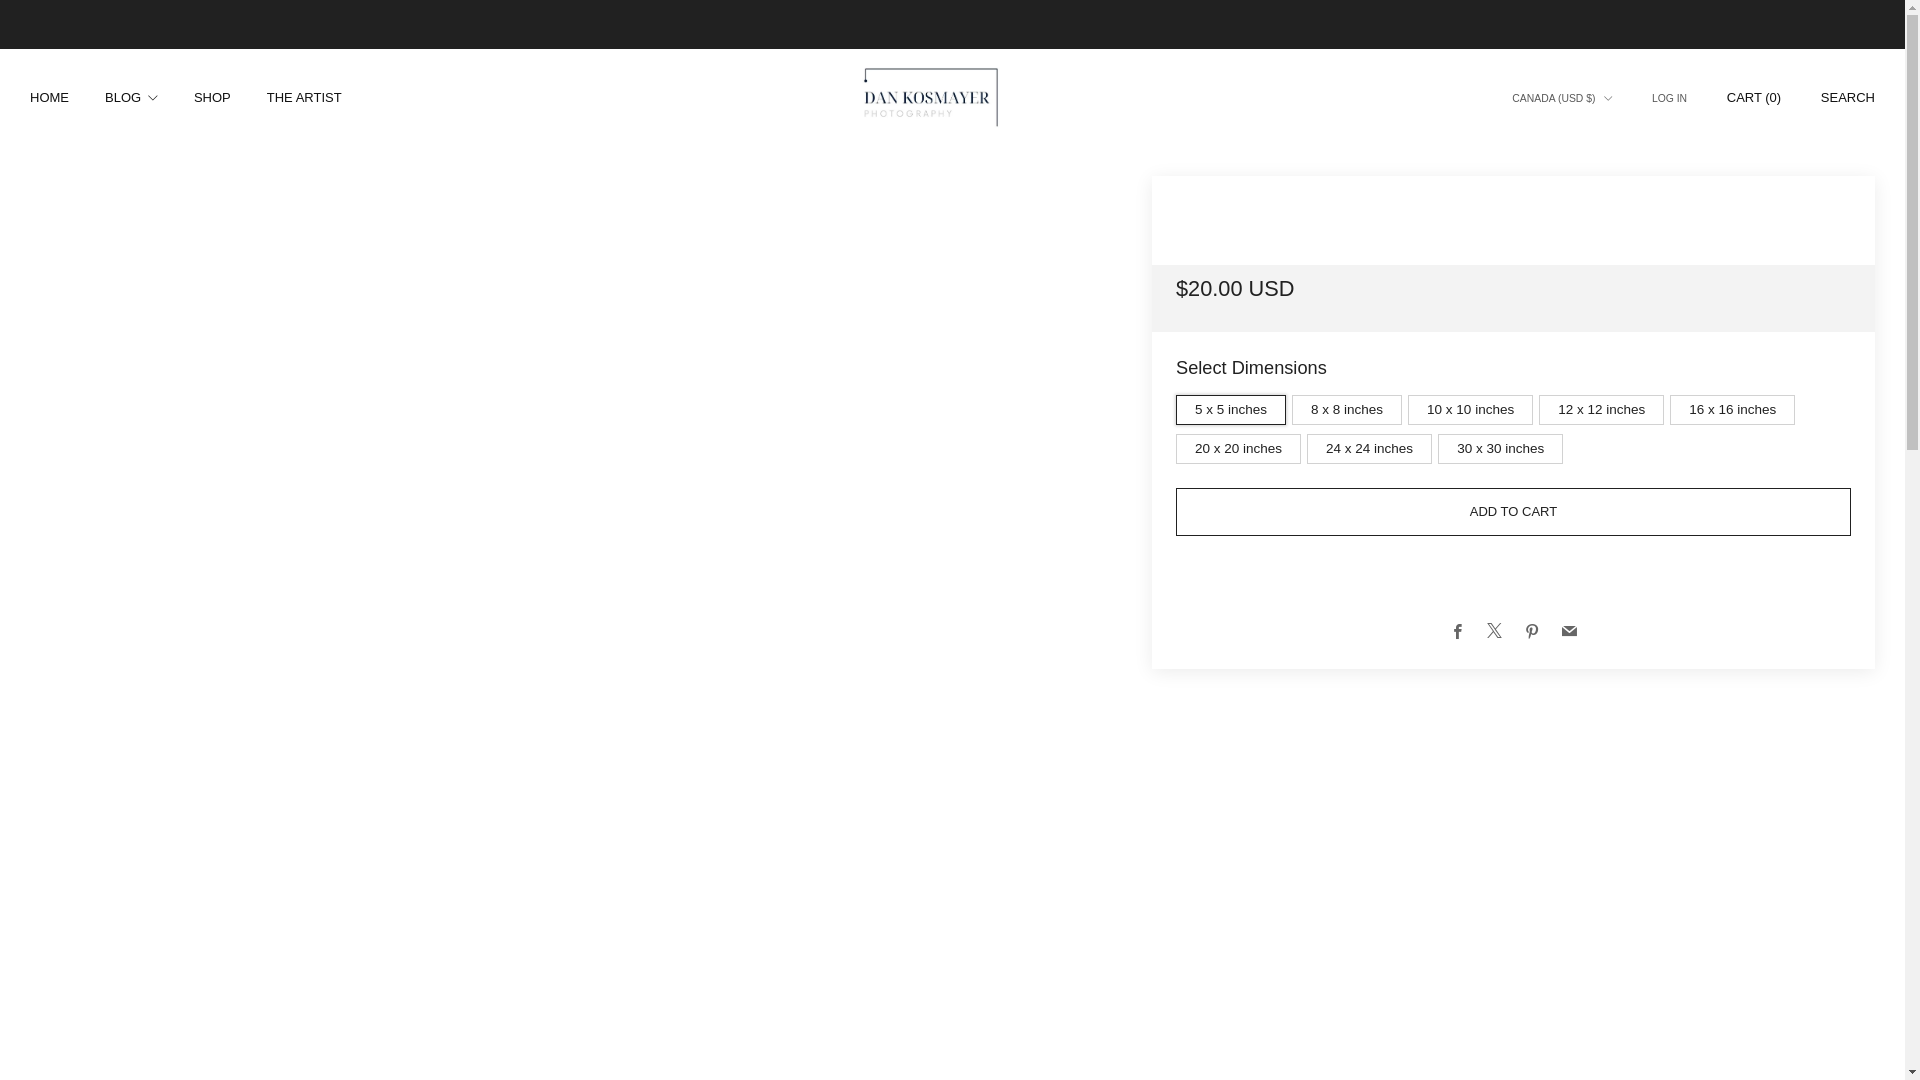 The height and width of the screenshot is (1080, 1920). What do you see at coordinates (1503, 444) in the screenshot?
I see `30 x 30 inches` at bounding box center [1503, 444].